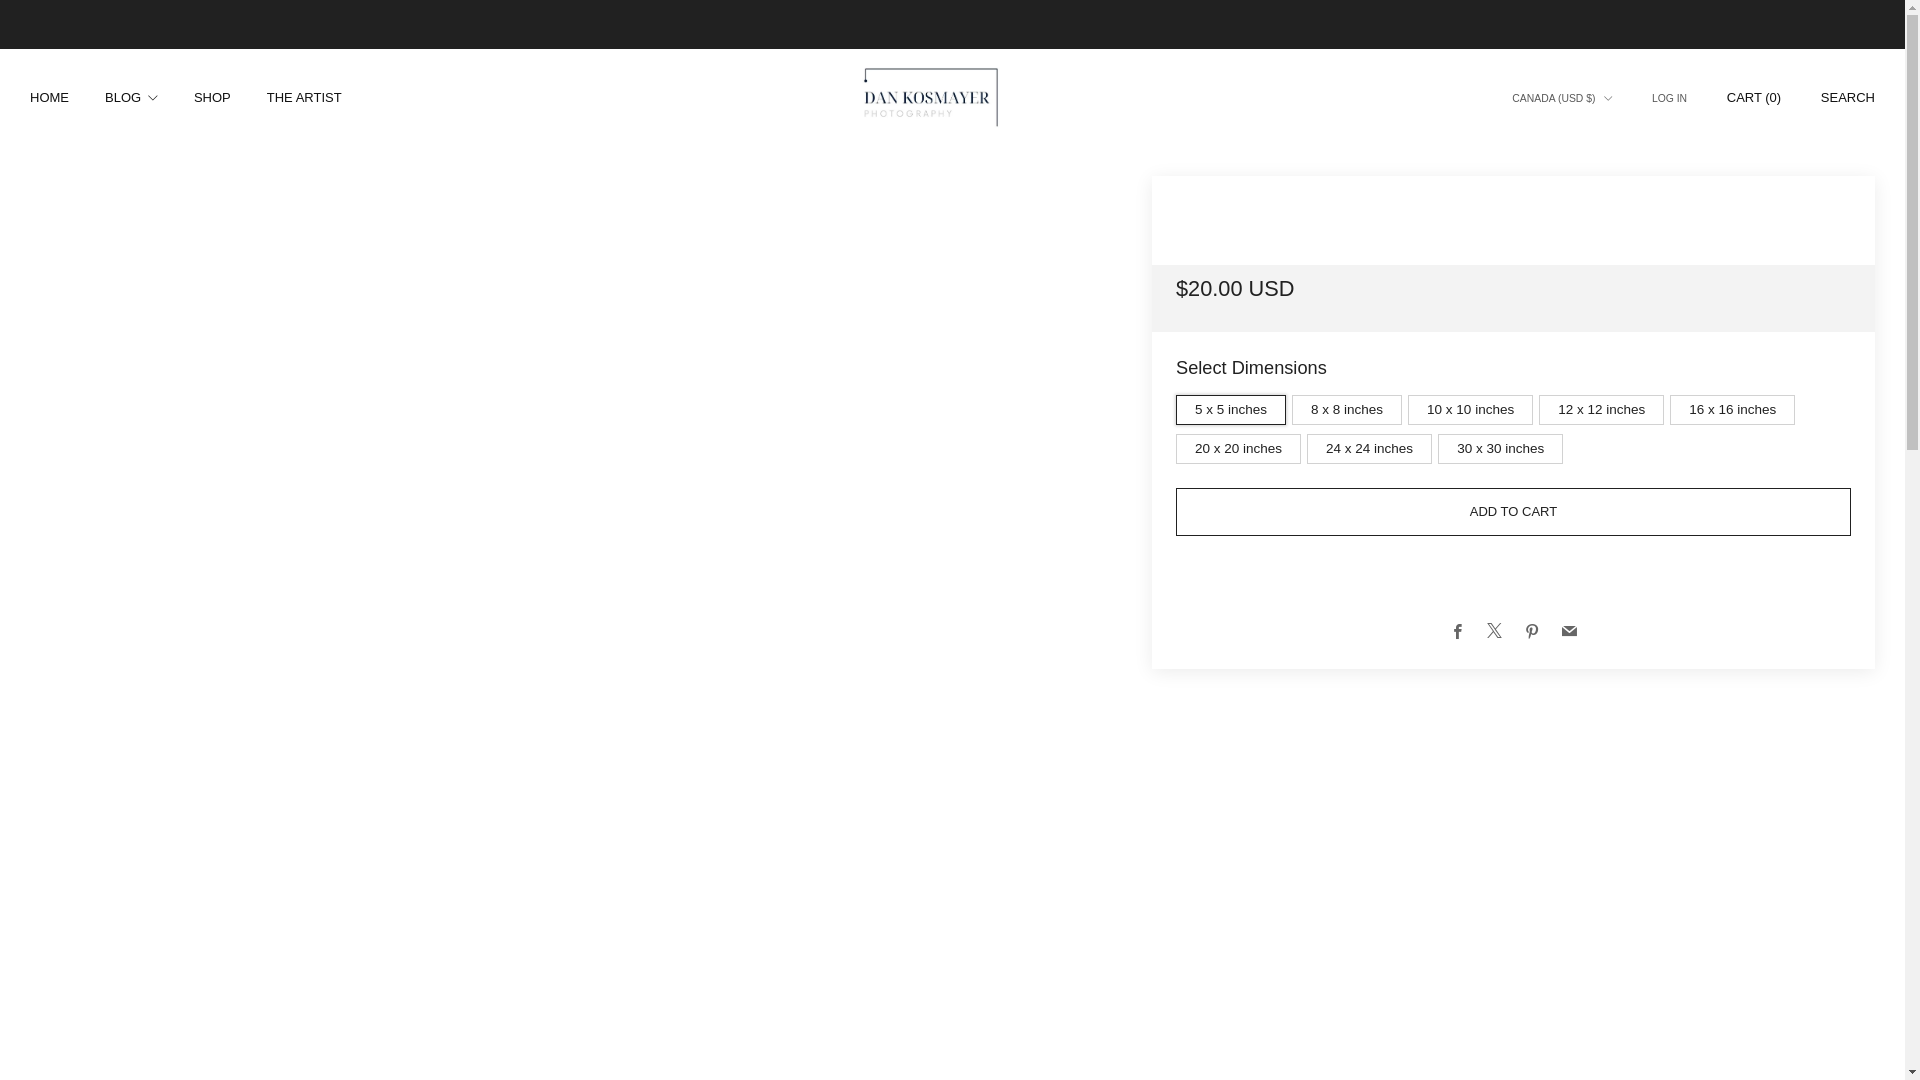 The height and width of the screenshot is (1080, 1920). What do you see at coordinates (1503, 444) in the screenshot?
I see `30 x 30 inches` at bounding box center [1503, 444].